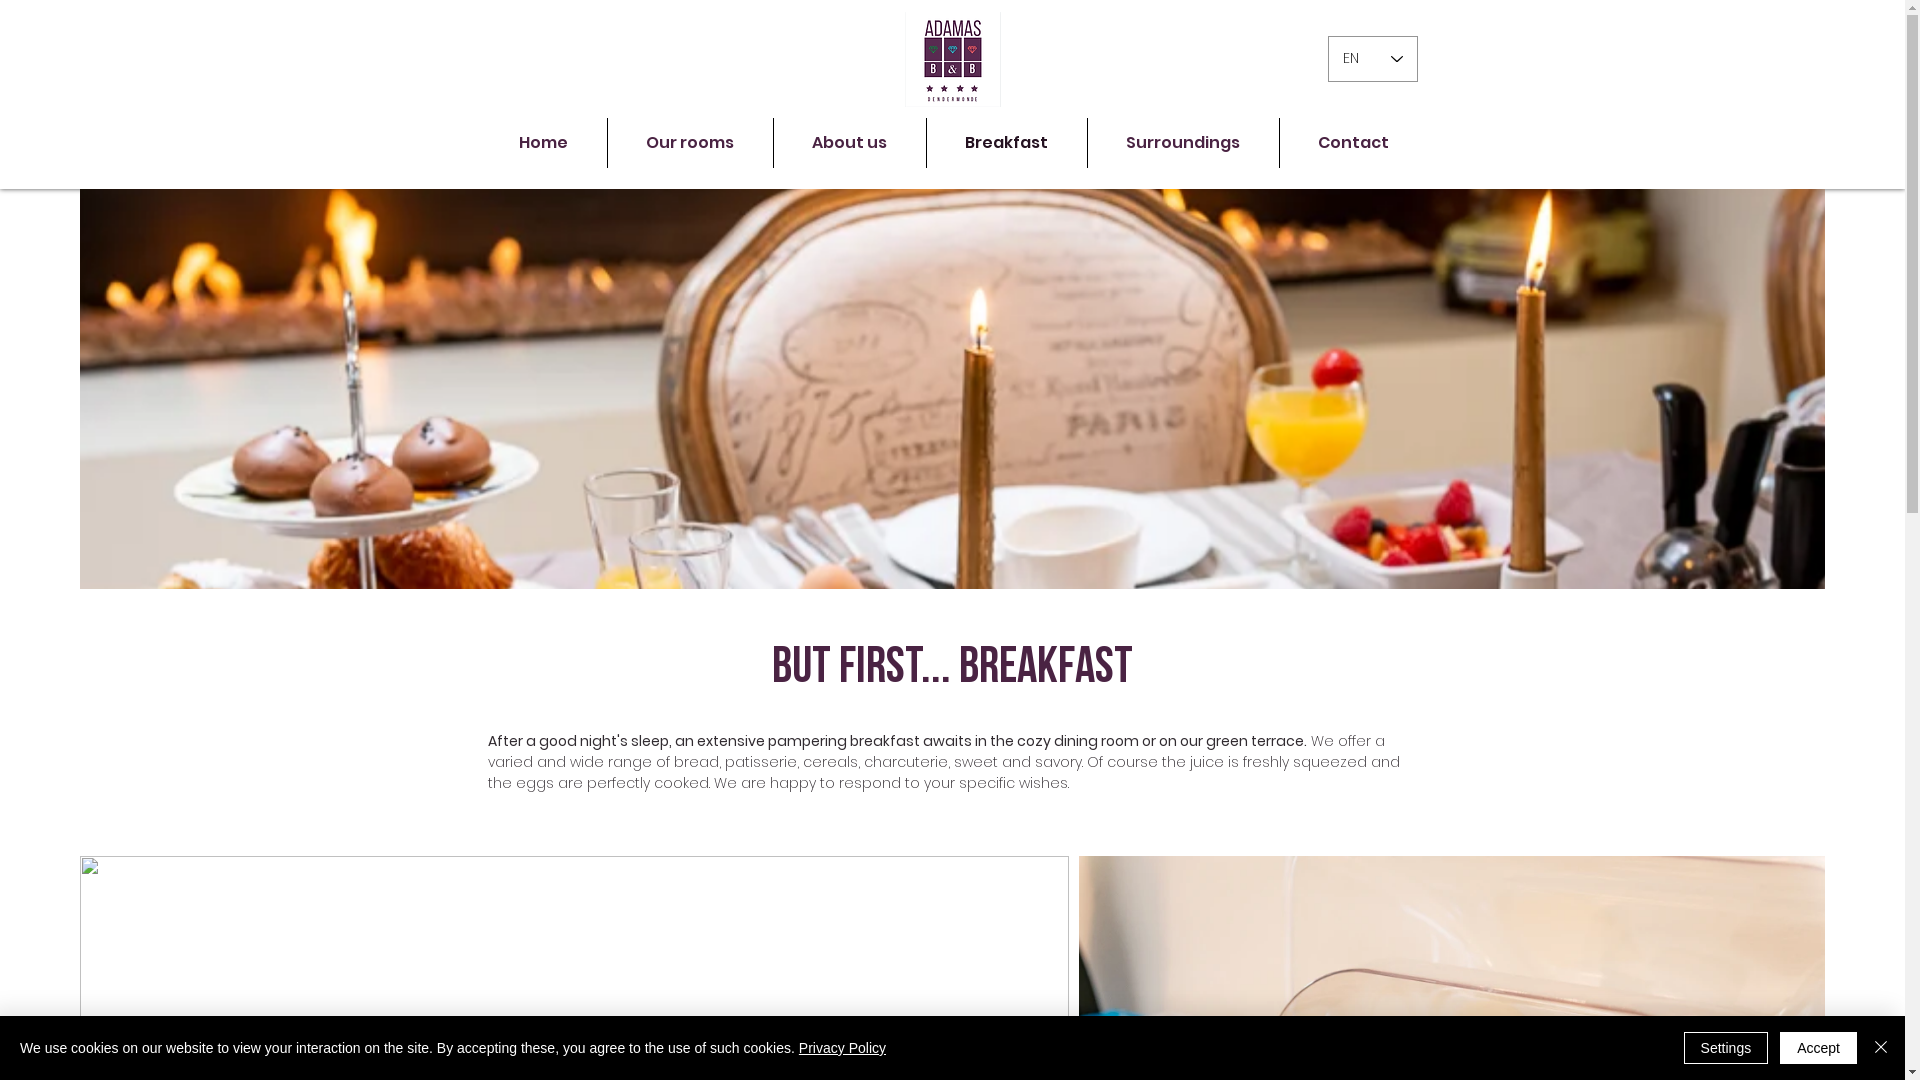 Image resolution: width=1920 pixels, height=1080 pixels. Describe the element at coordinates (690, 143) in the screenshot. I see `Our rooms` at that location.